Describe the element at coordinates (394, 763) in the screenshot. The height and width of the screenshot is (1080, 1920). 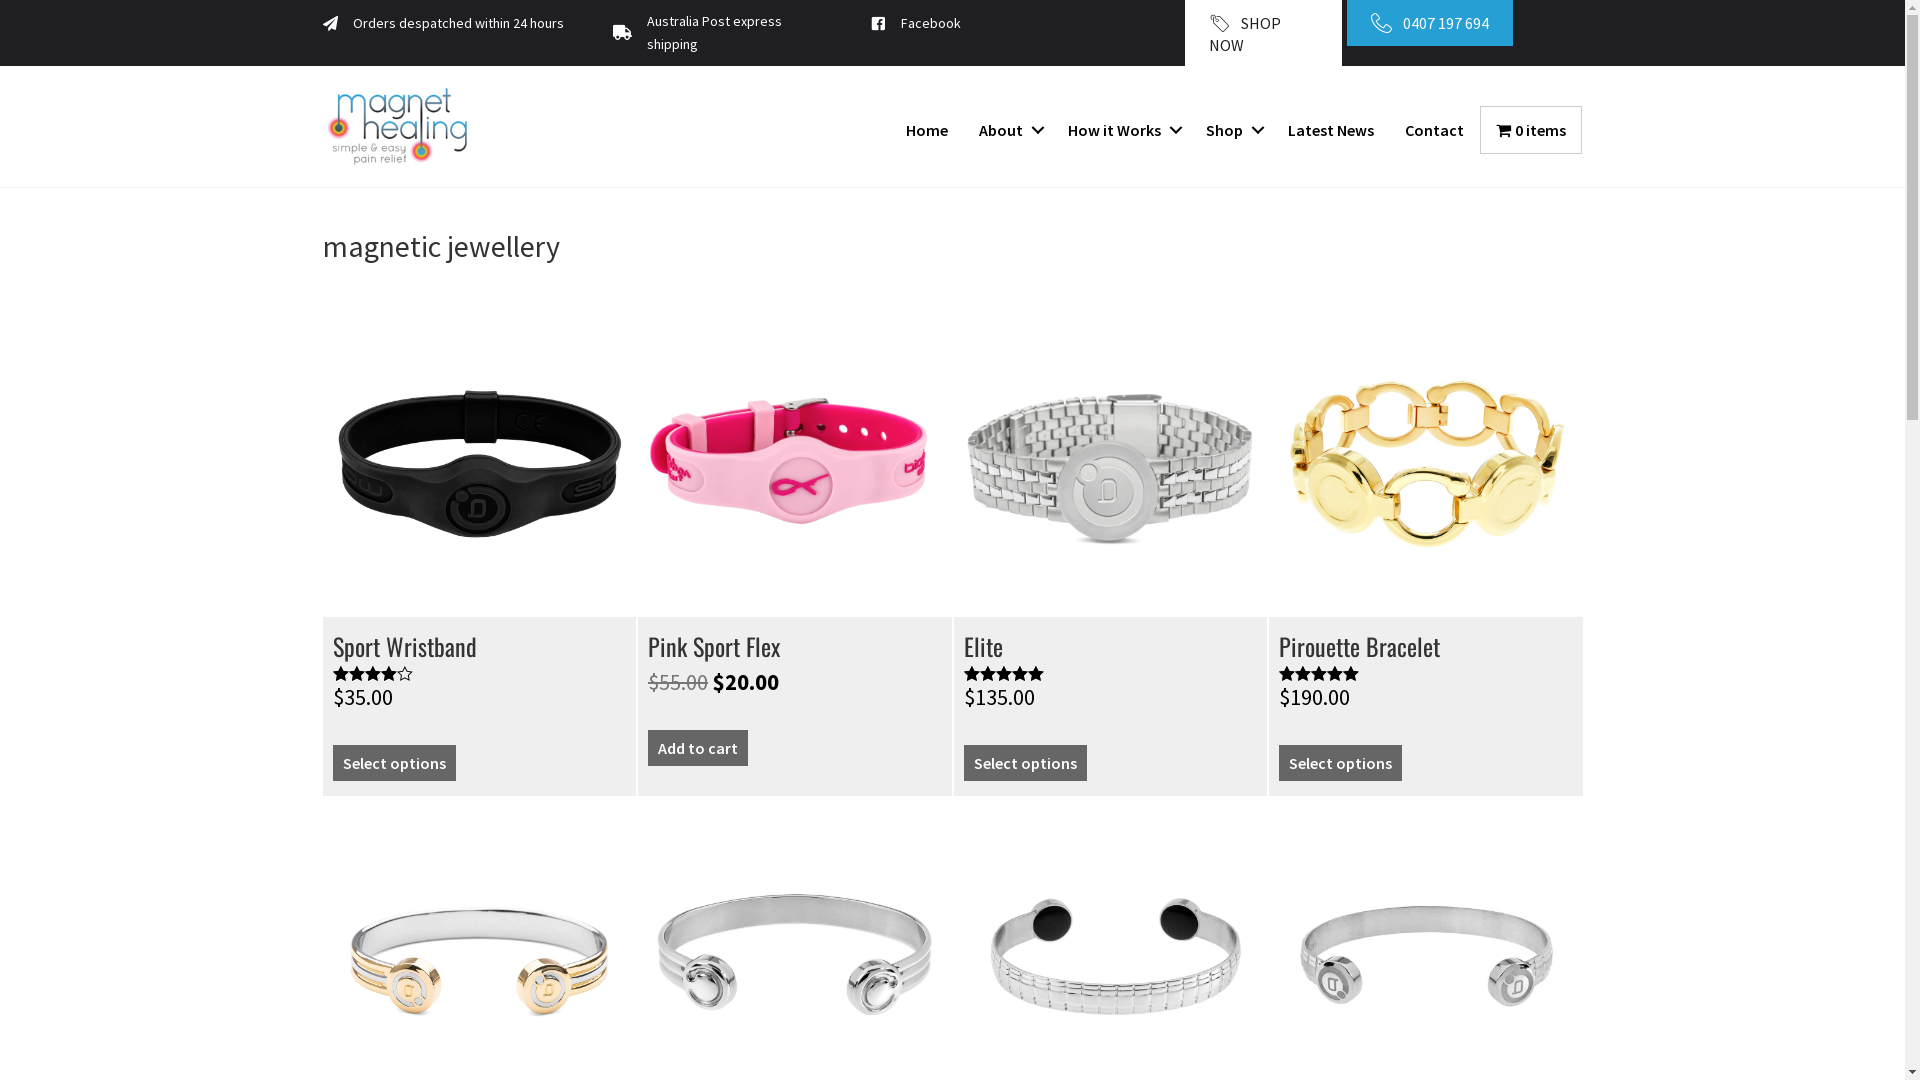
I see `Select options` at that location.